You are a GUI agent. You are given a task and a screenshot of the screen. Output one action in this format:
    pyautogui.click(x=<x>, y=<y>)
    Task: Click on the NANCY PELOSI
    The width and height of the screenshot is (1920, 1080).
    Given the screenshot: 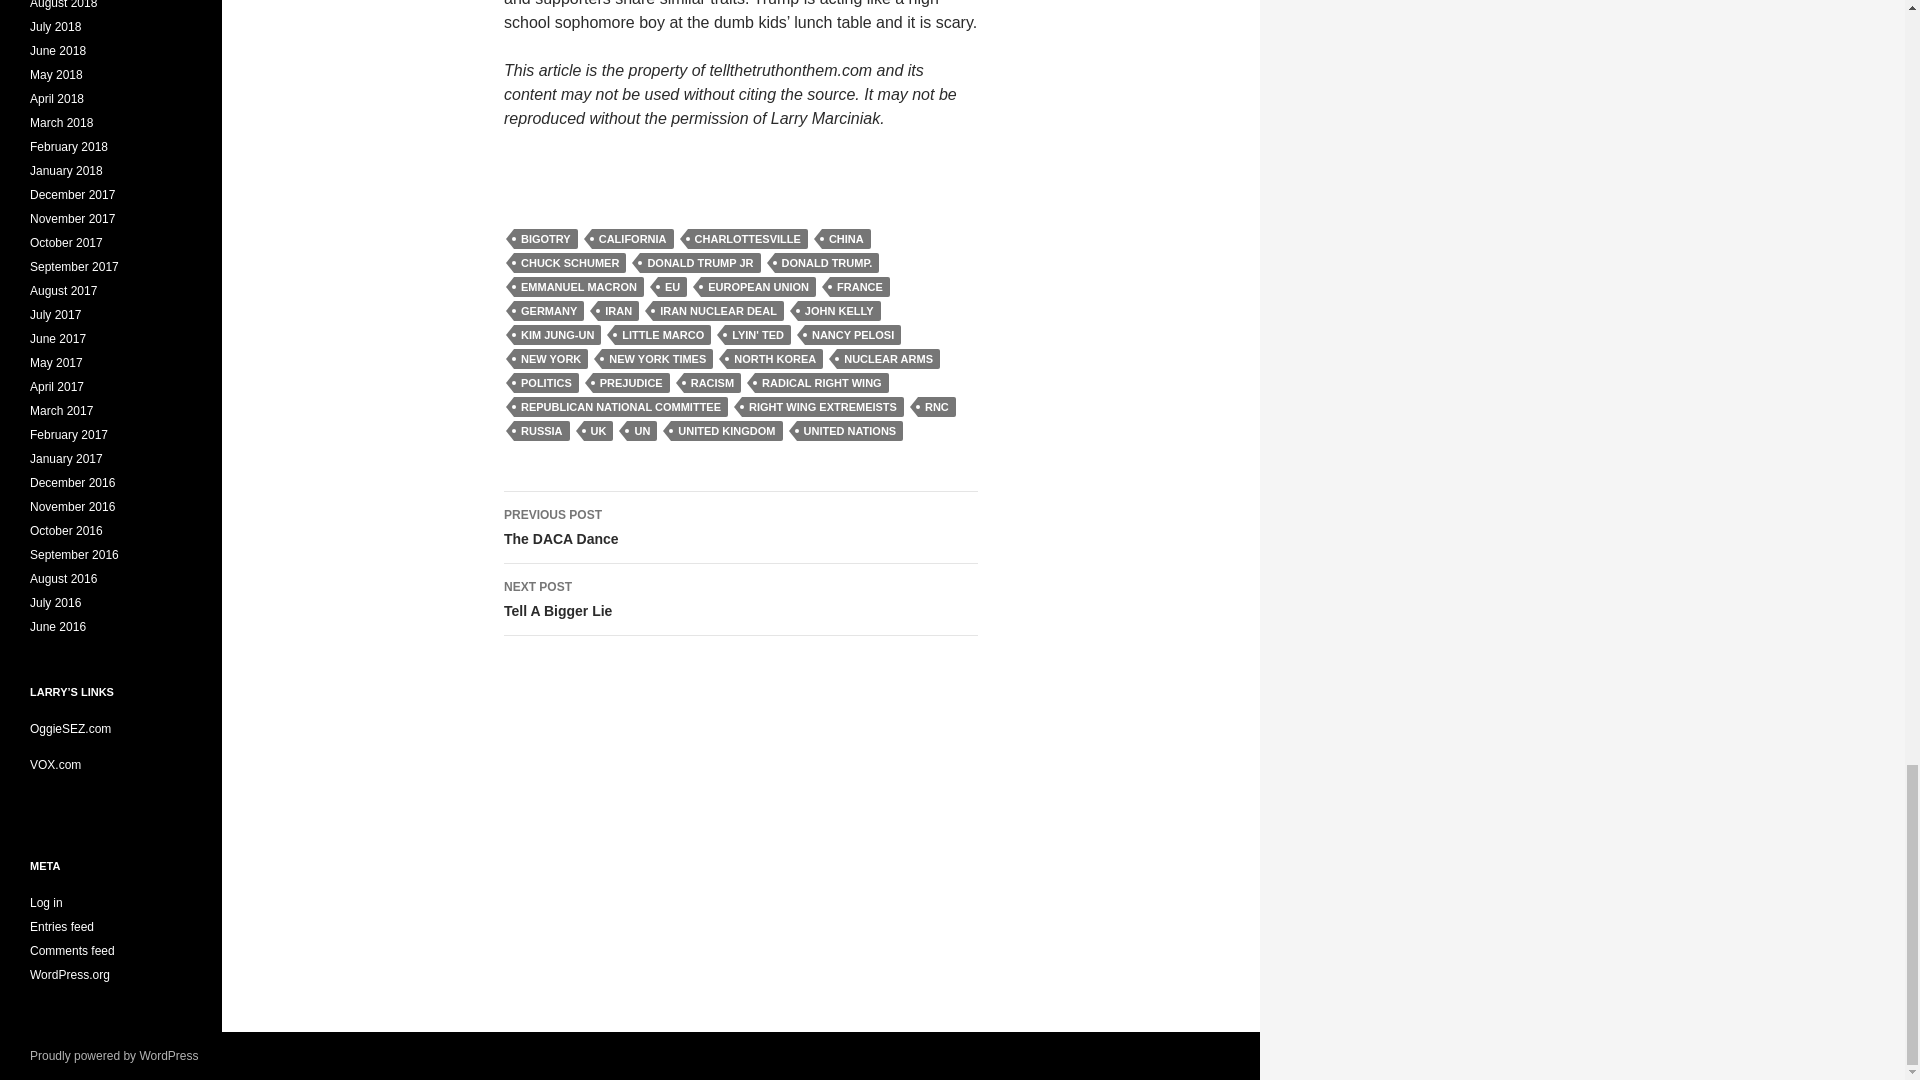 What is the action you would take?
    pyautogui.click(x=852, y=334)
    